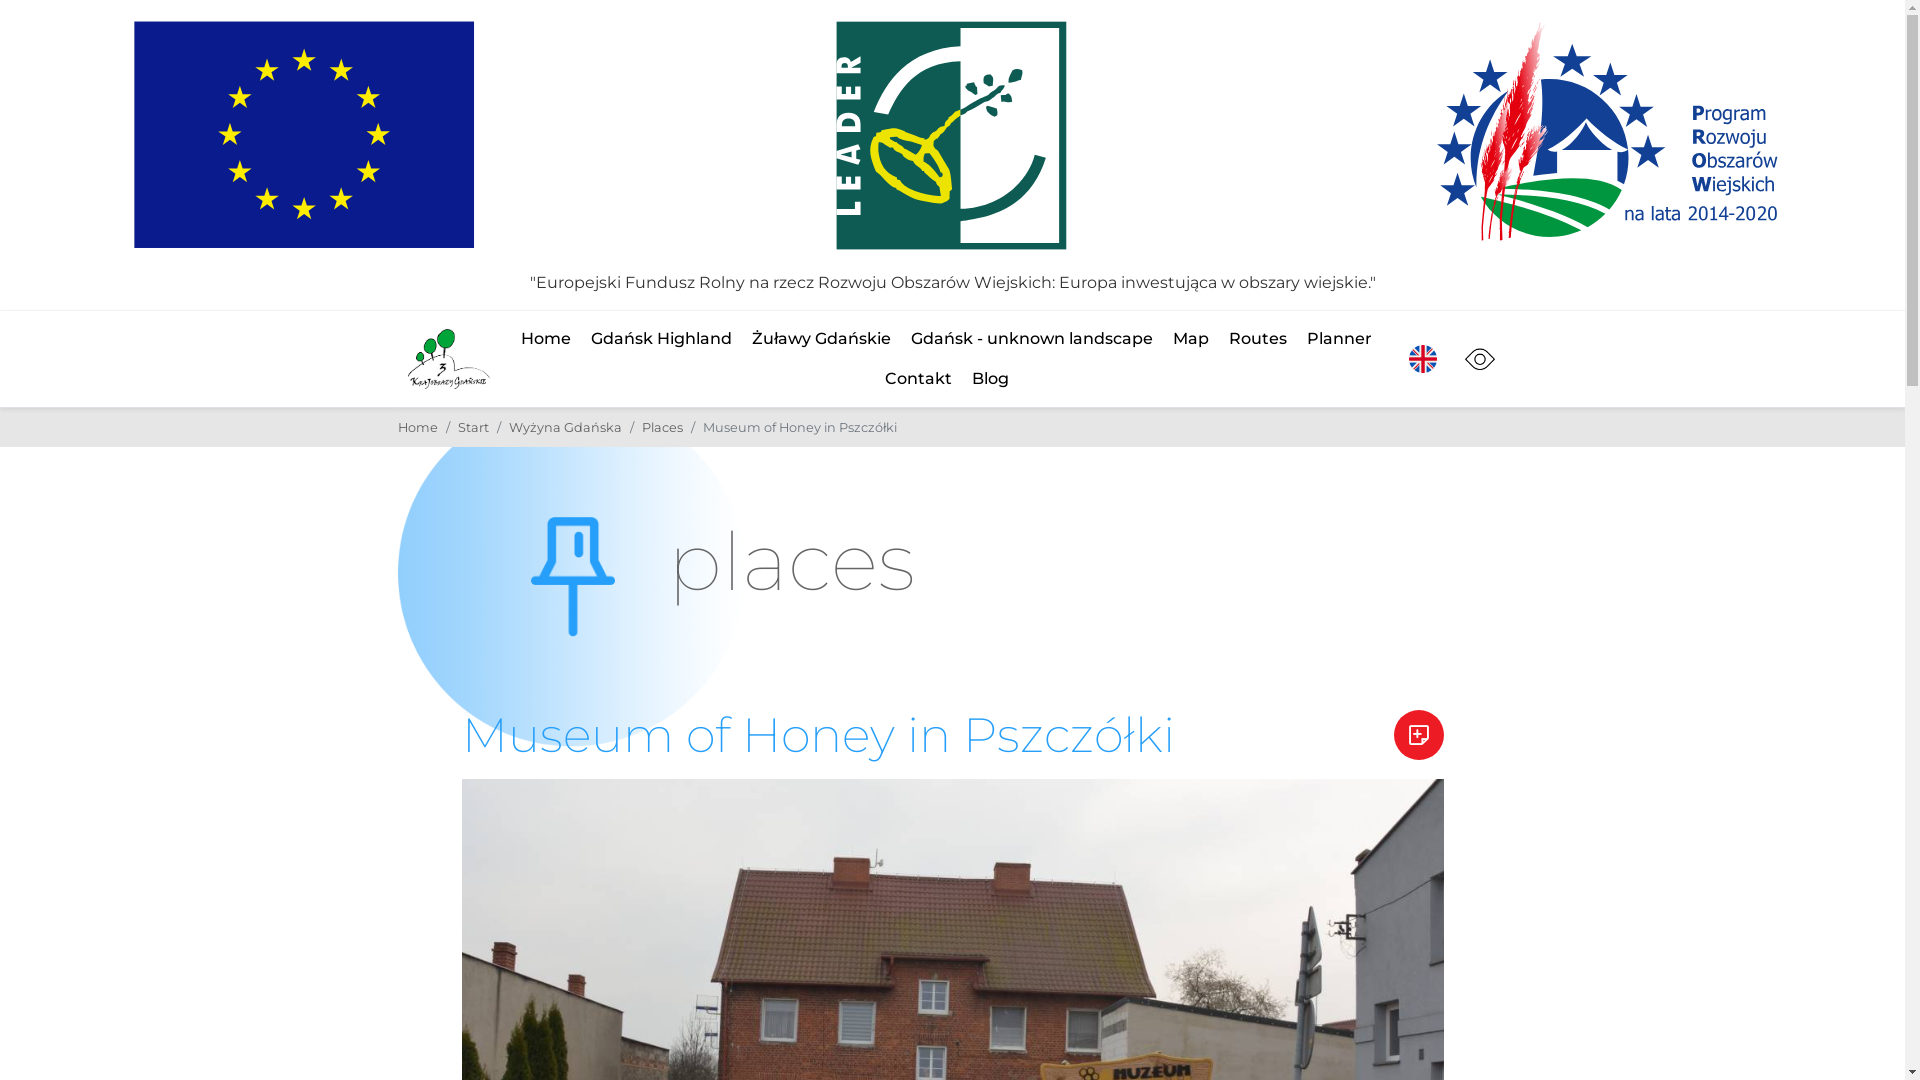 Image resolution: width=1920 pixels, height=1080 pixels. What do you see at coordinates (546, 339) in the screenshot?
I see `Home` at bounding box center [546, 339].